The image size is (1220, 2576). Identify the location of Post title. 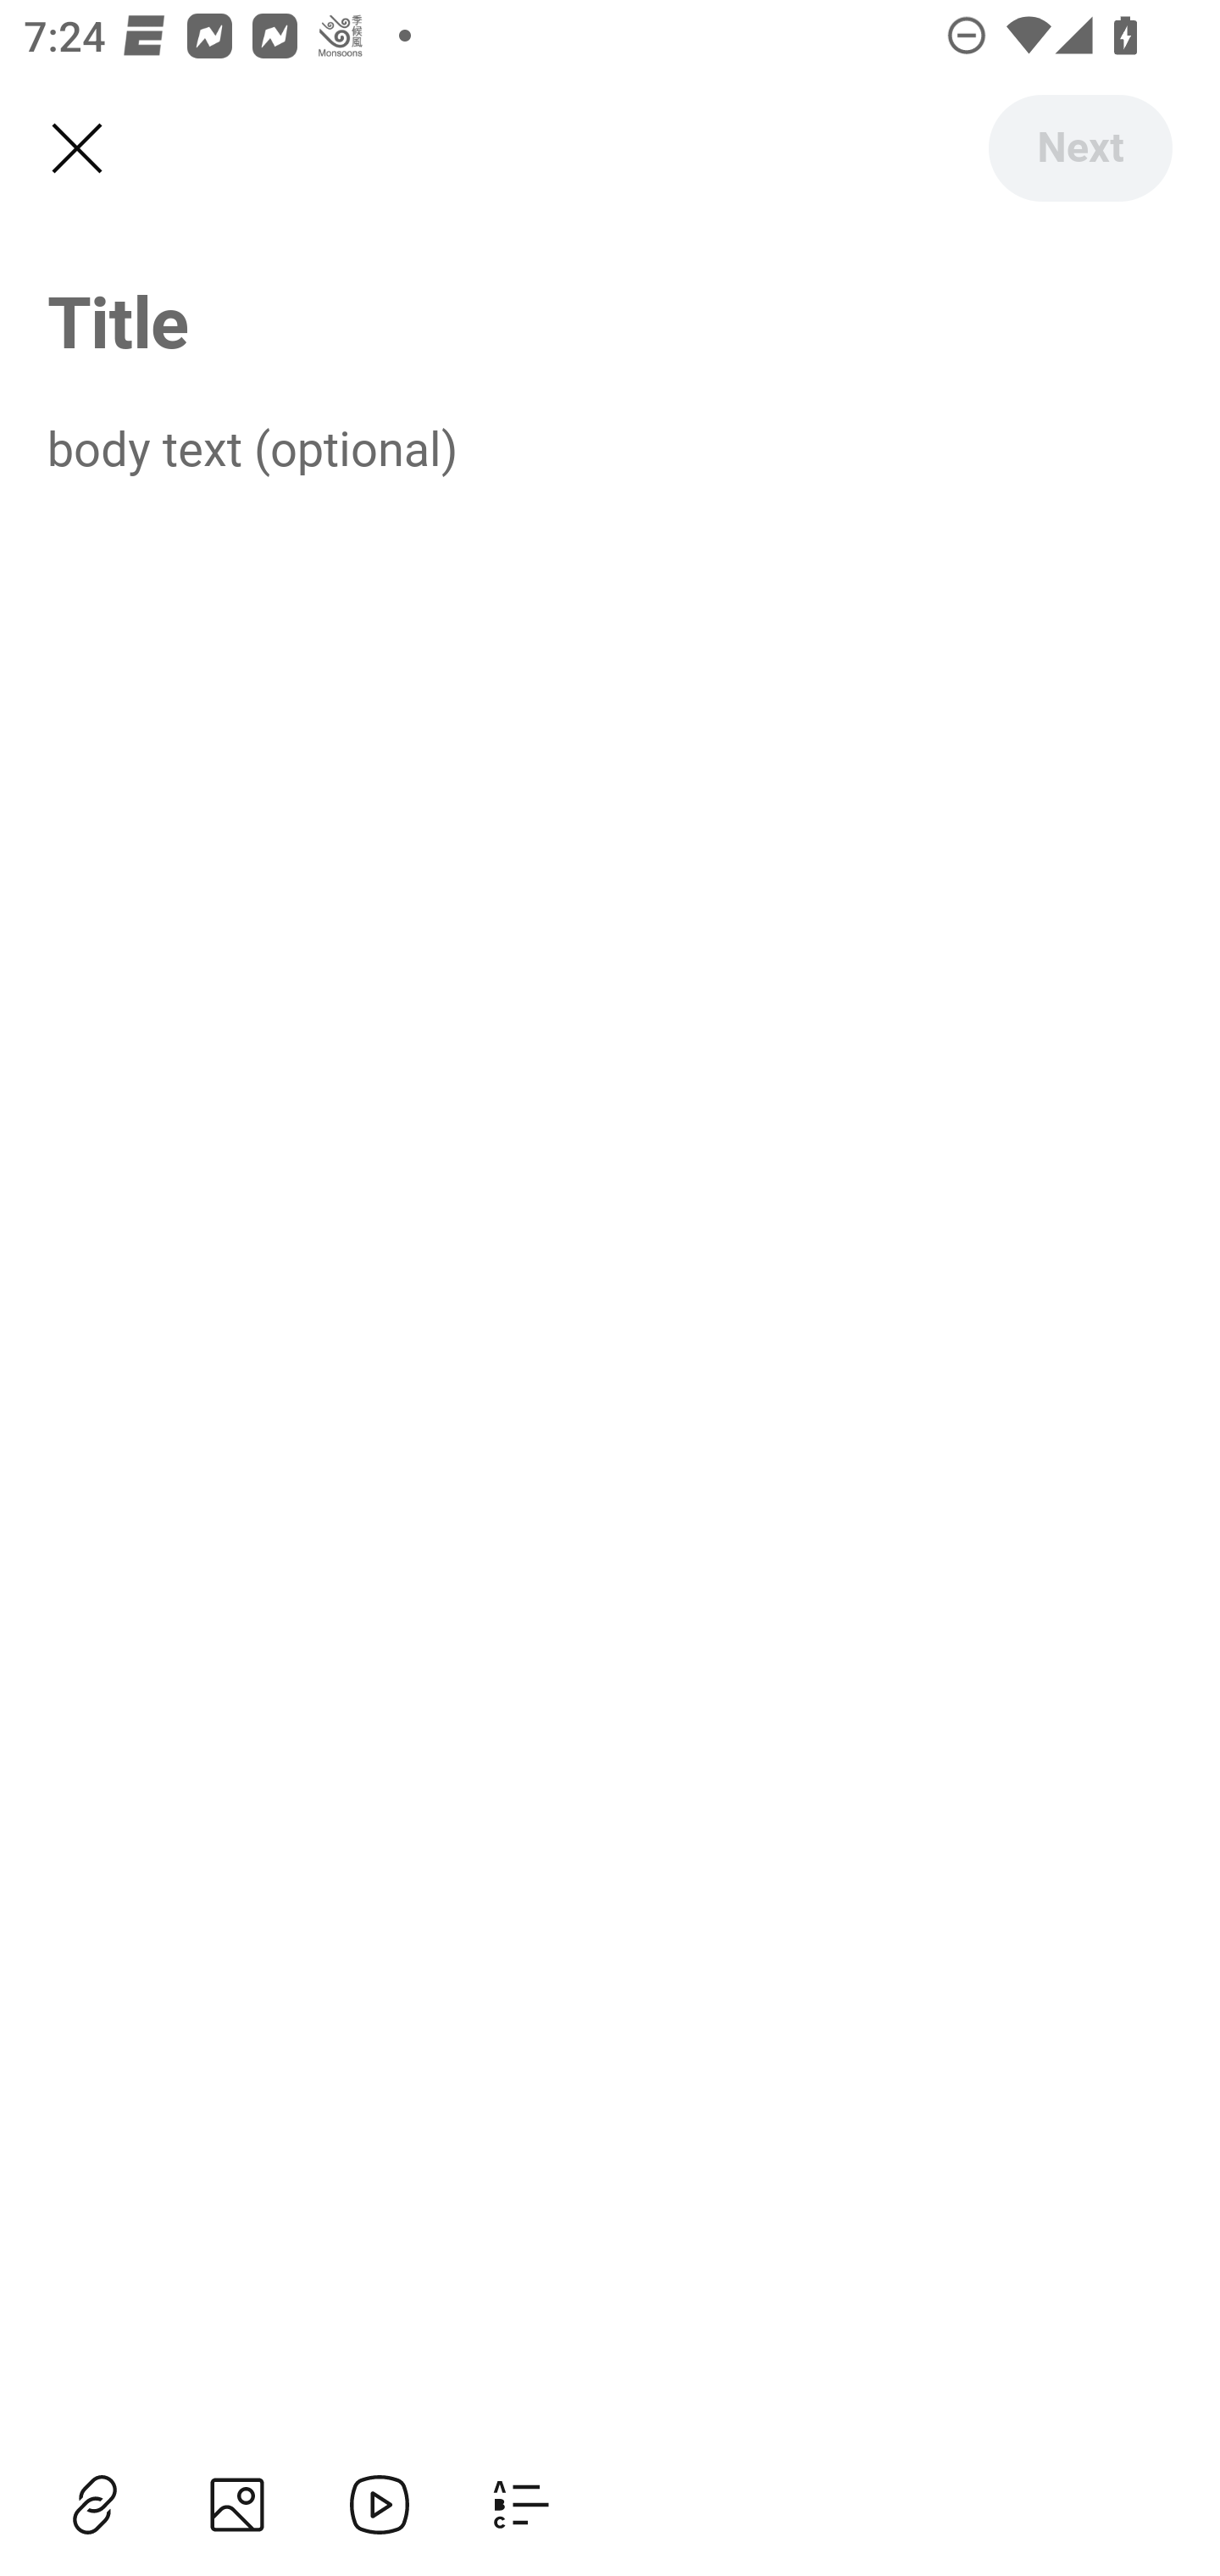
(610, 320).